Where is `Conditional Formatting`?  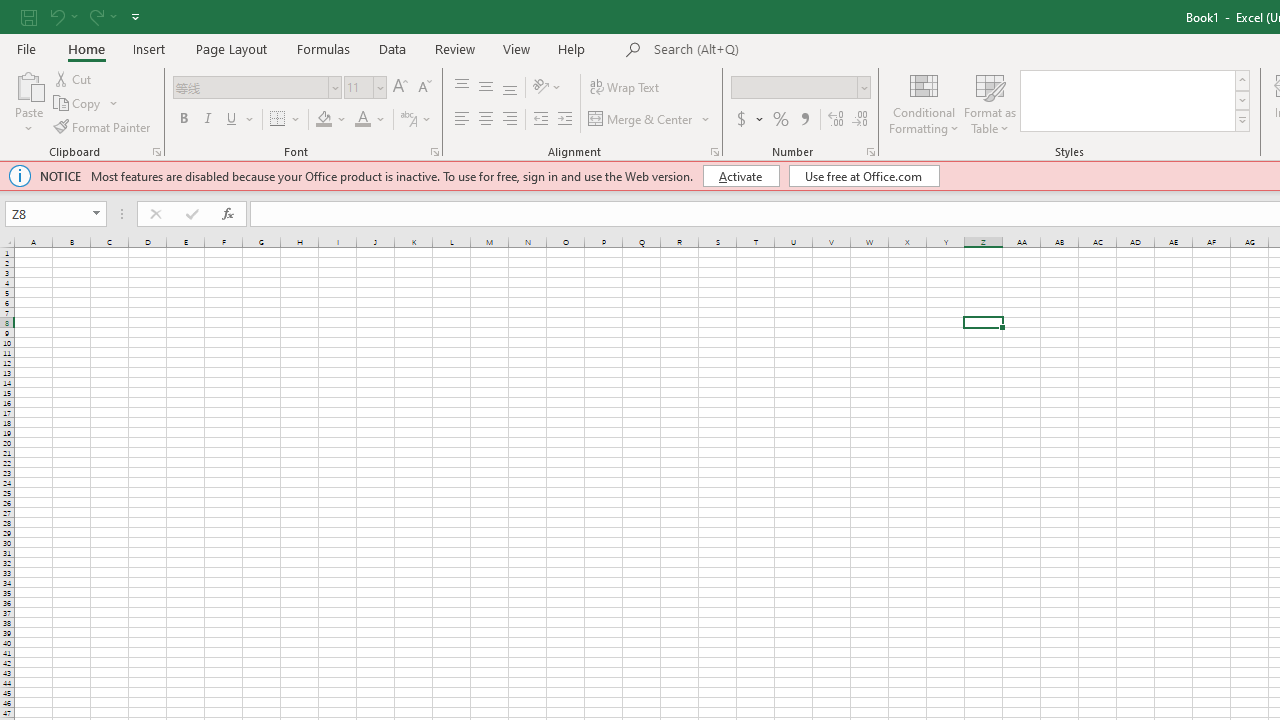
Conditional Formatting is located at coordinates (924, 102).